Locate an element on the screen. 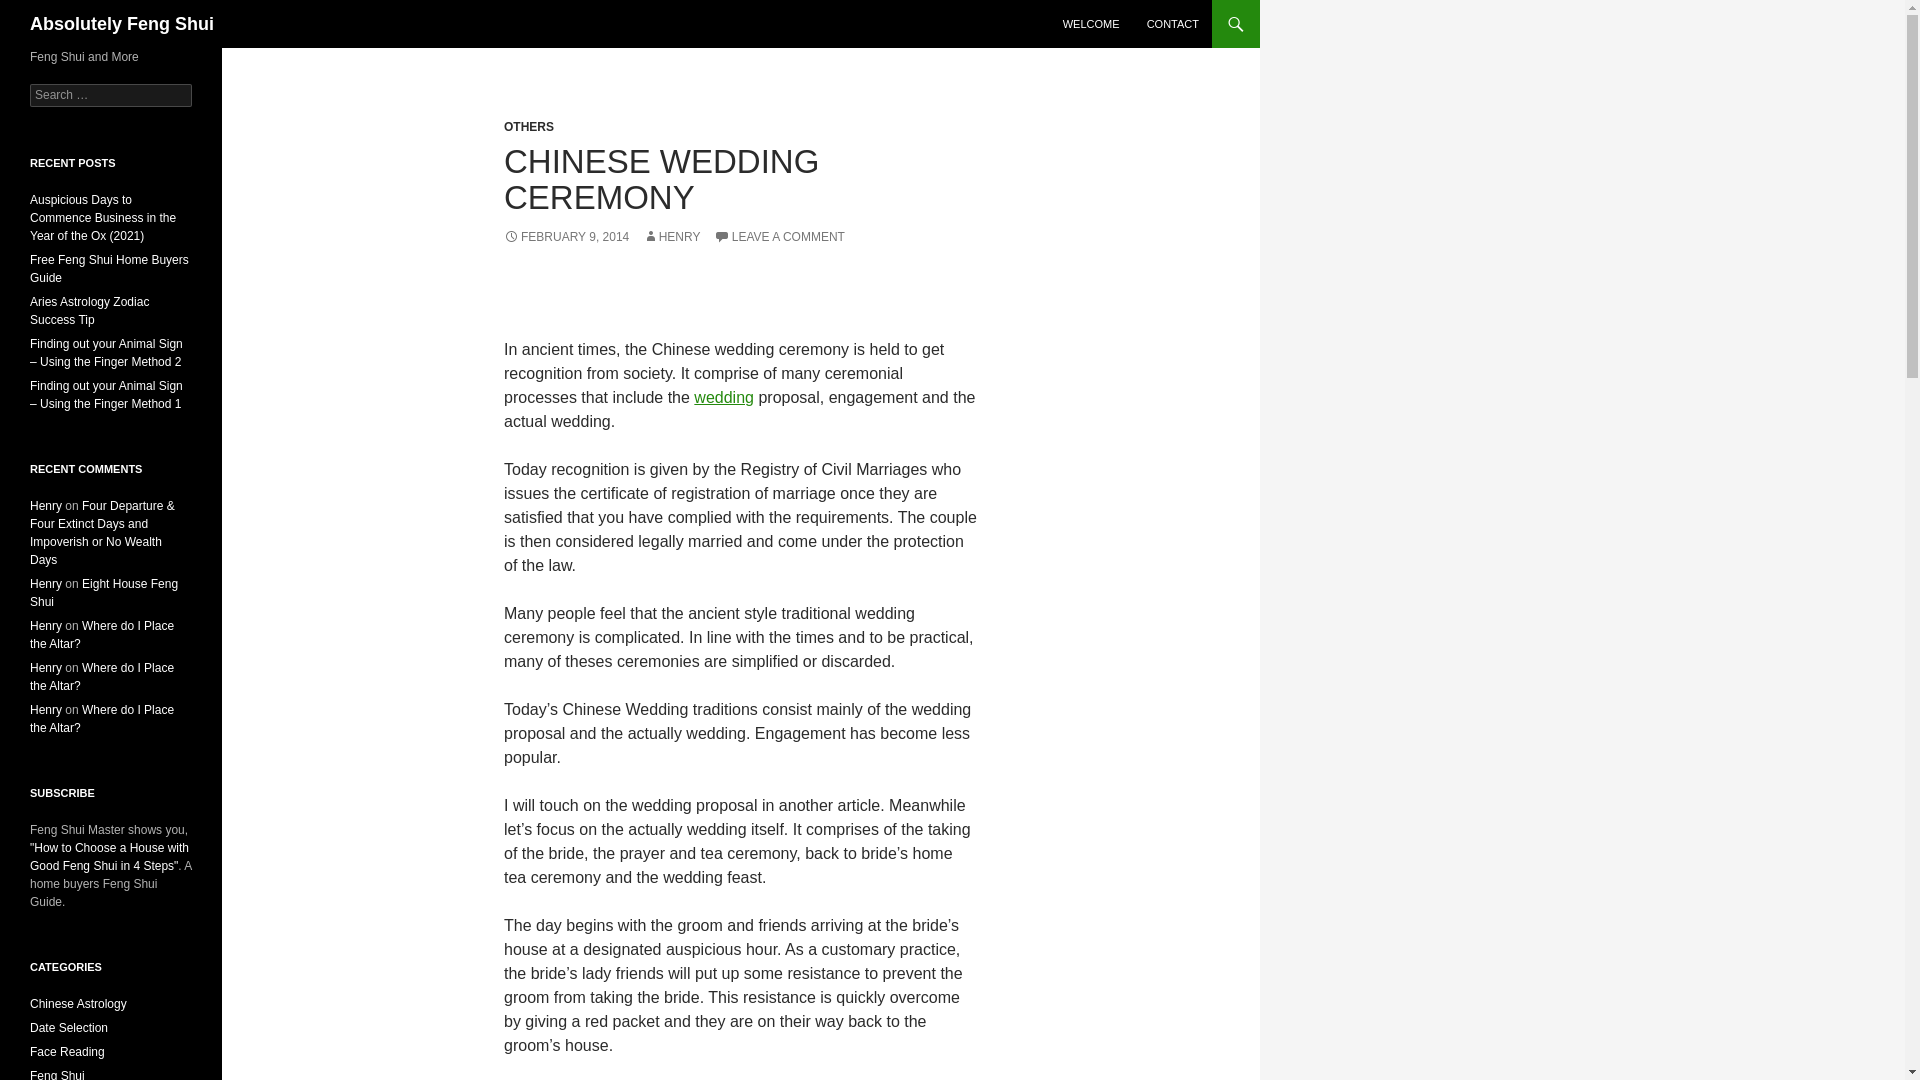 The image size is (1920, 1080). WELCOME is located at coordinates (1091, 24).